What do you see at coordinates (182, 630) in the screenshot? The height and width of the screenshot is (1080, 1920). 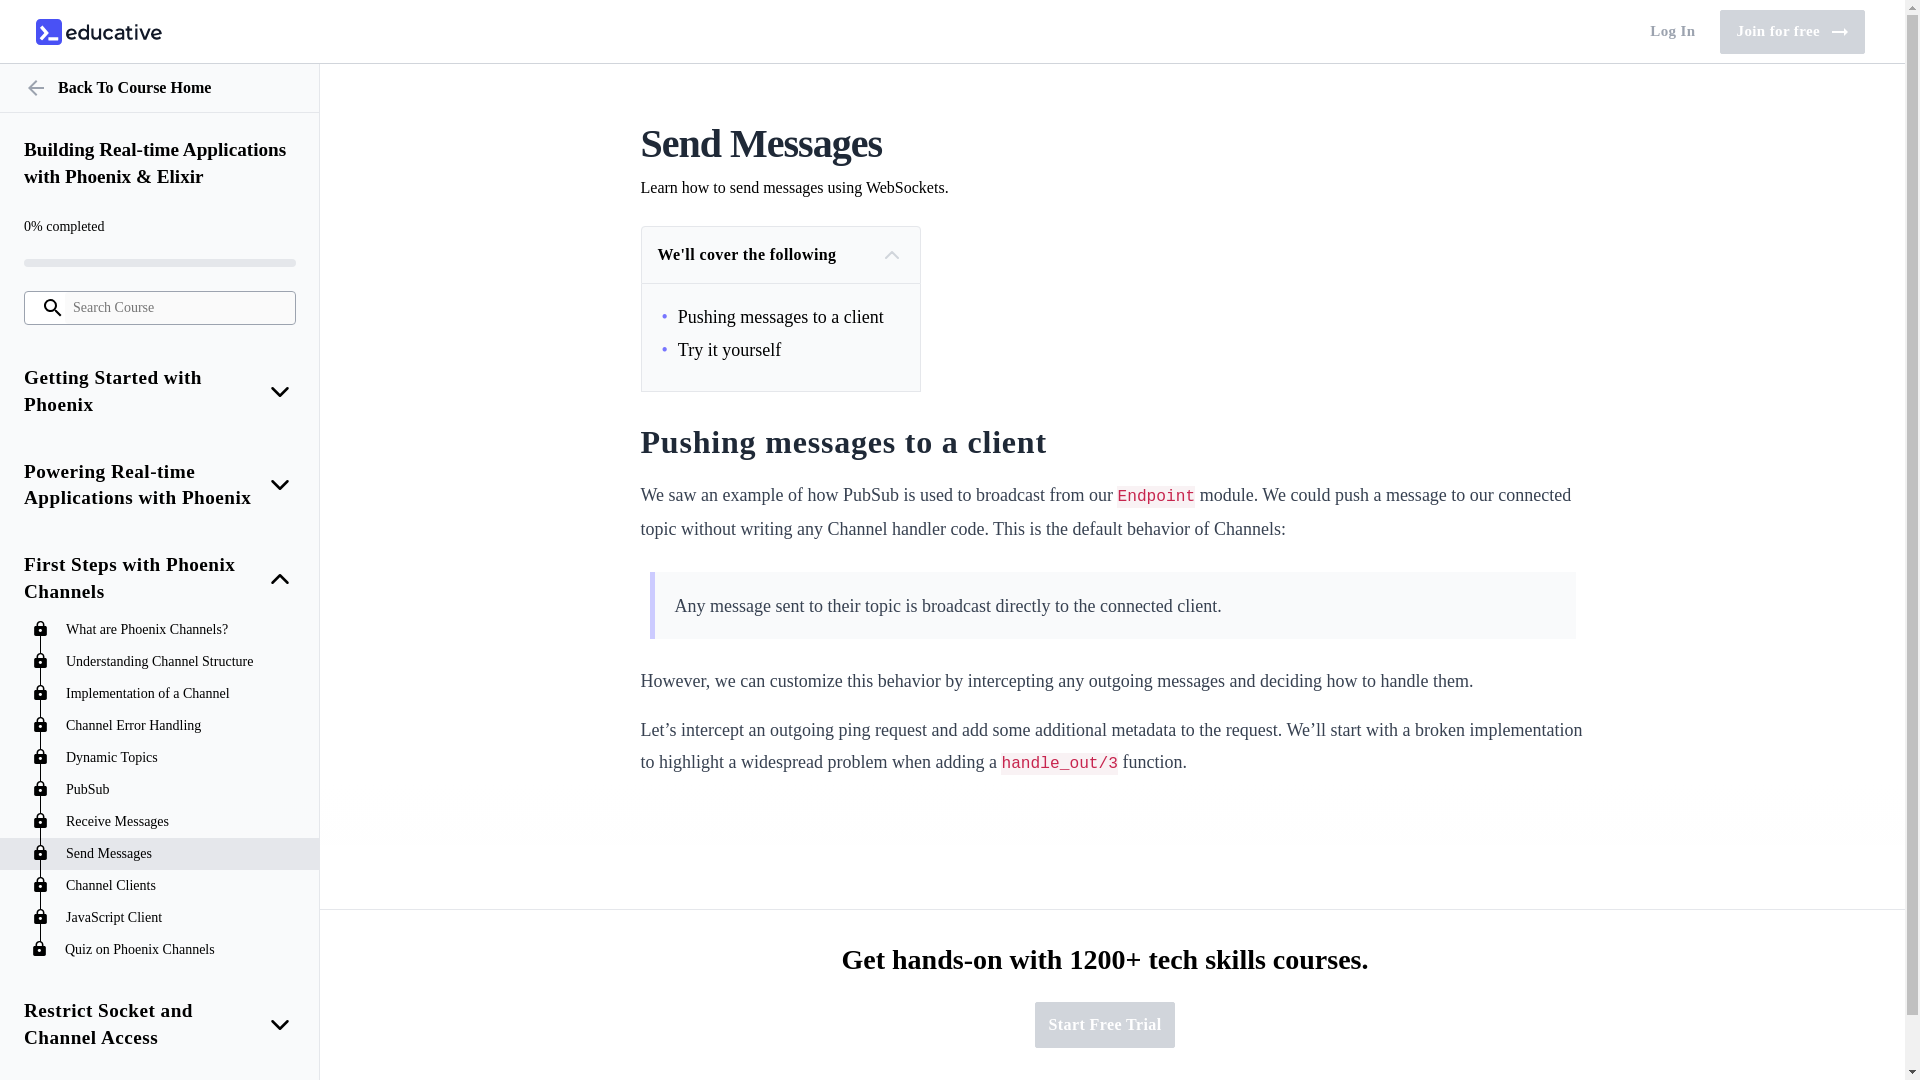 I see `What are Phoenix Channels?` at bounding box center [182, 630].